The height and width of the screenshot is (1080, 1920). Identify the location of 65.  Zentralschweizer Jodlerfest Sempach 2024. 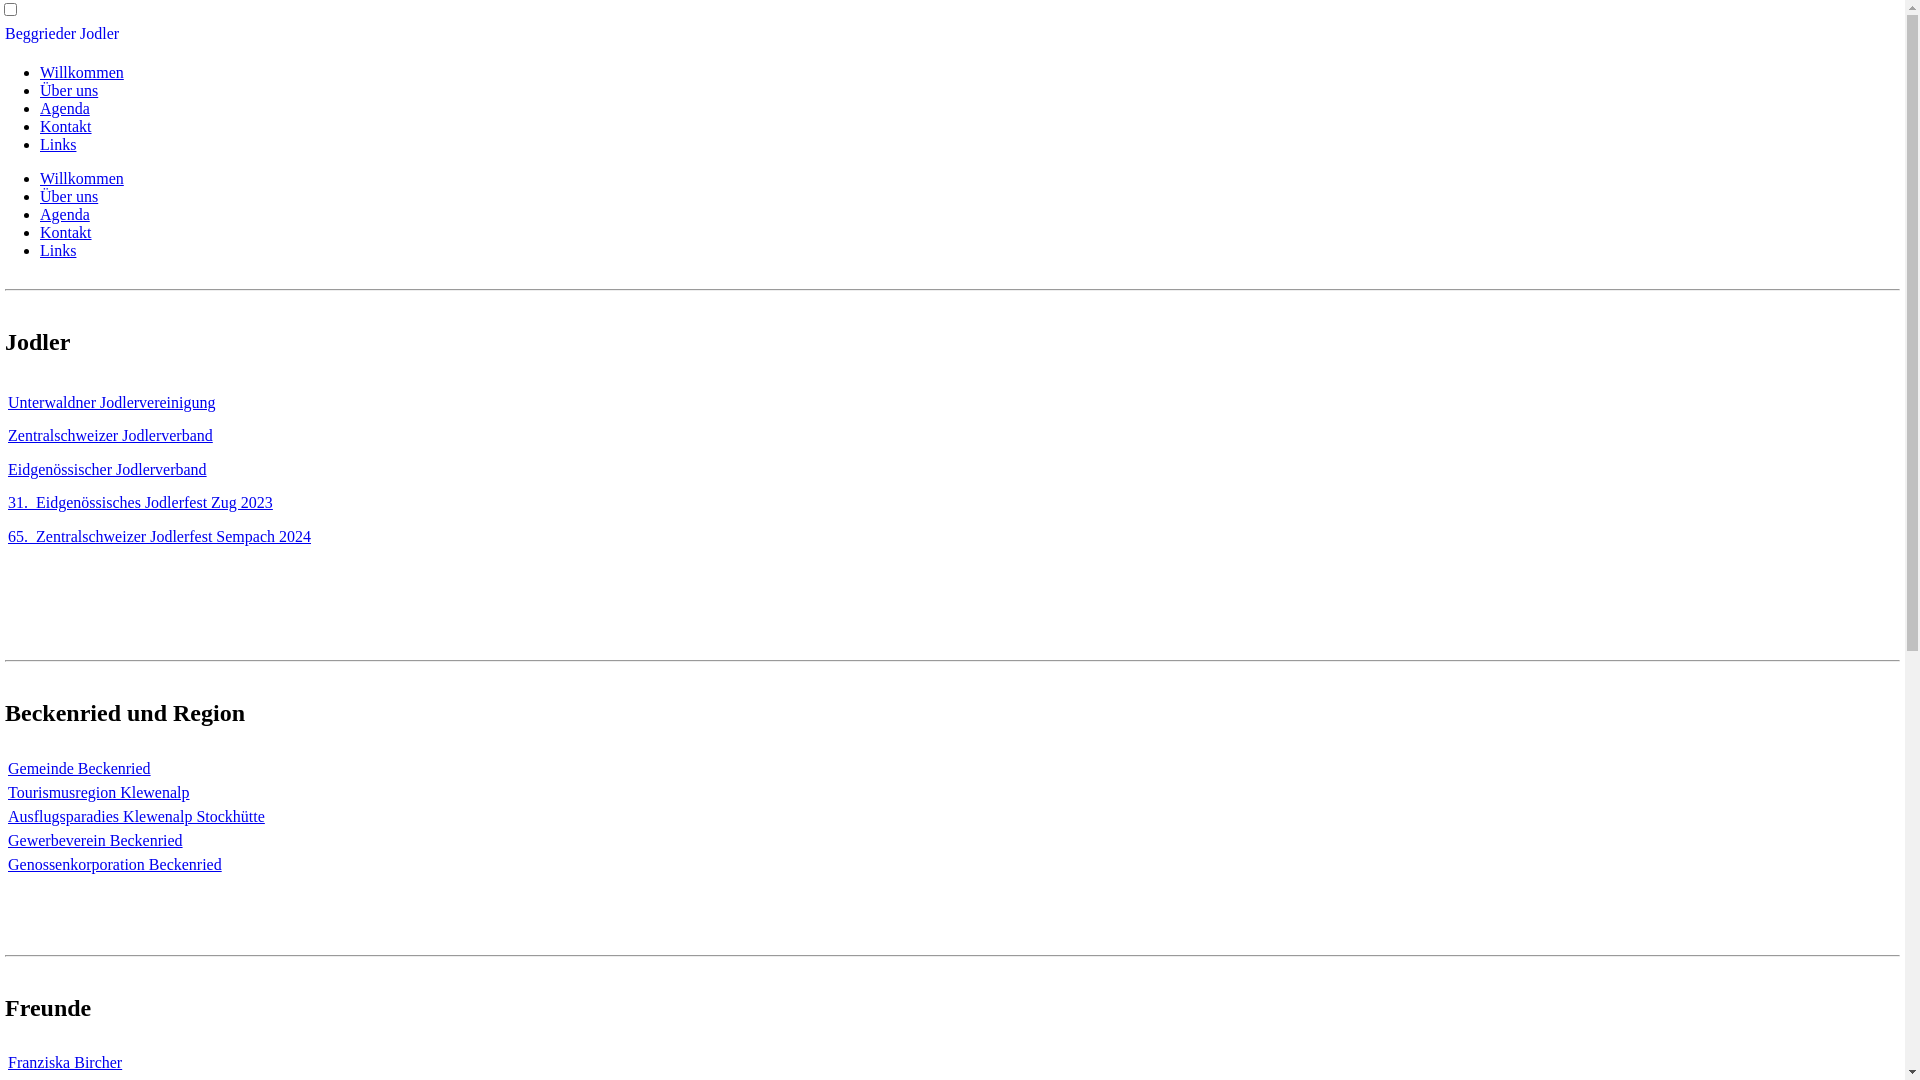
(160, 536).